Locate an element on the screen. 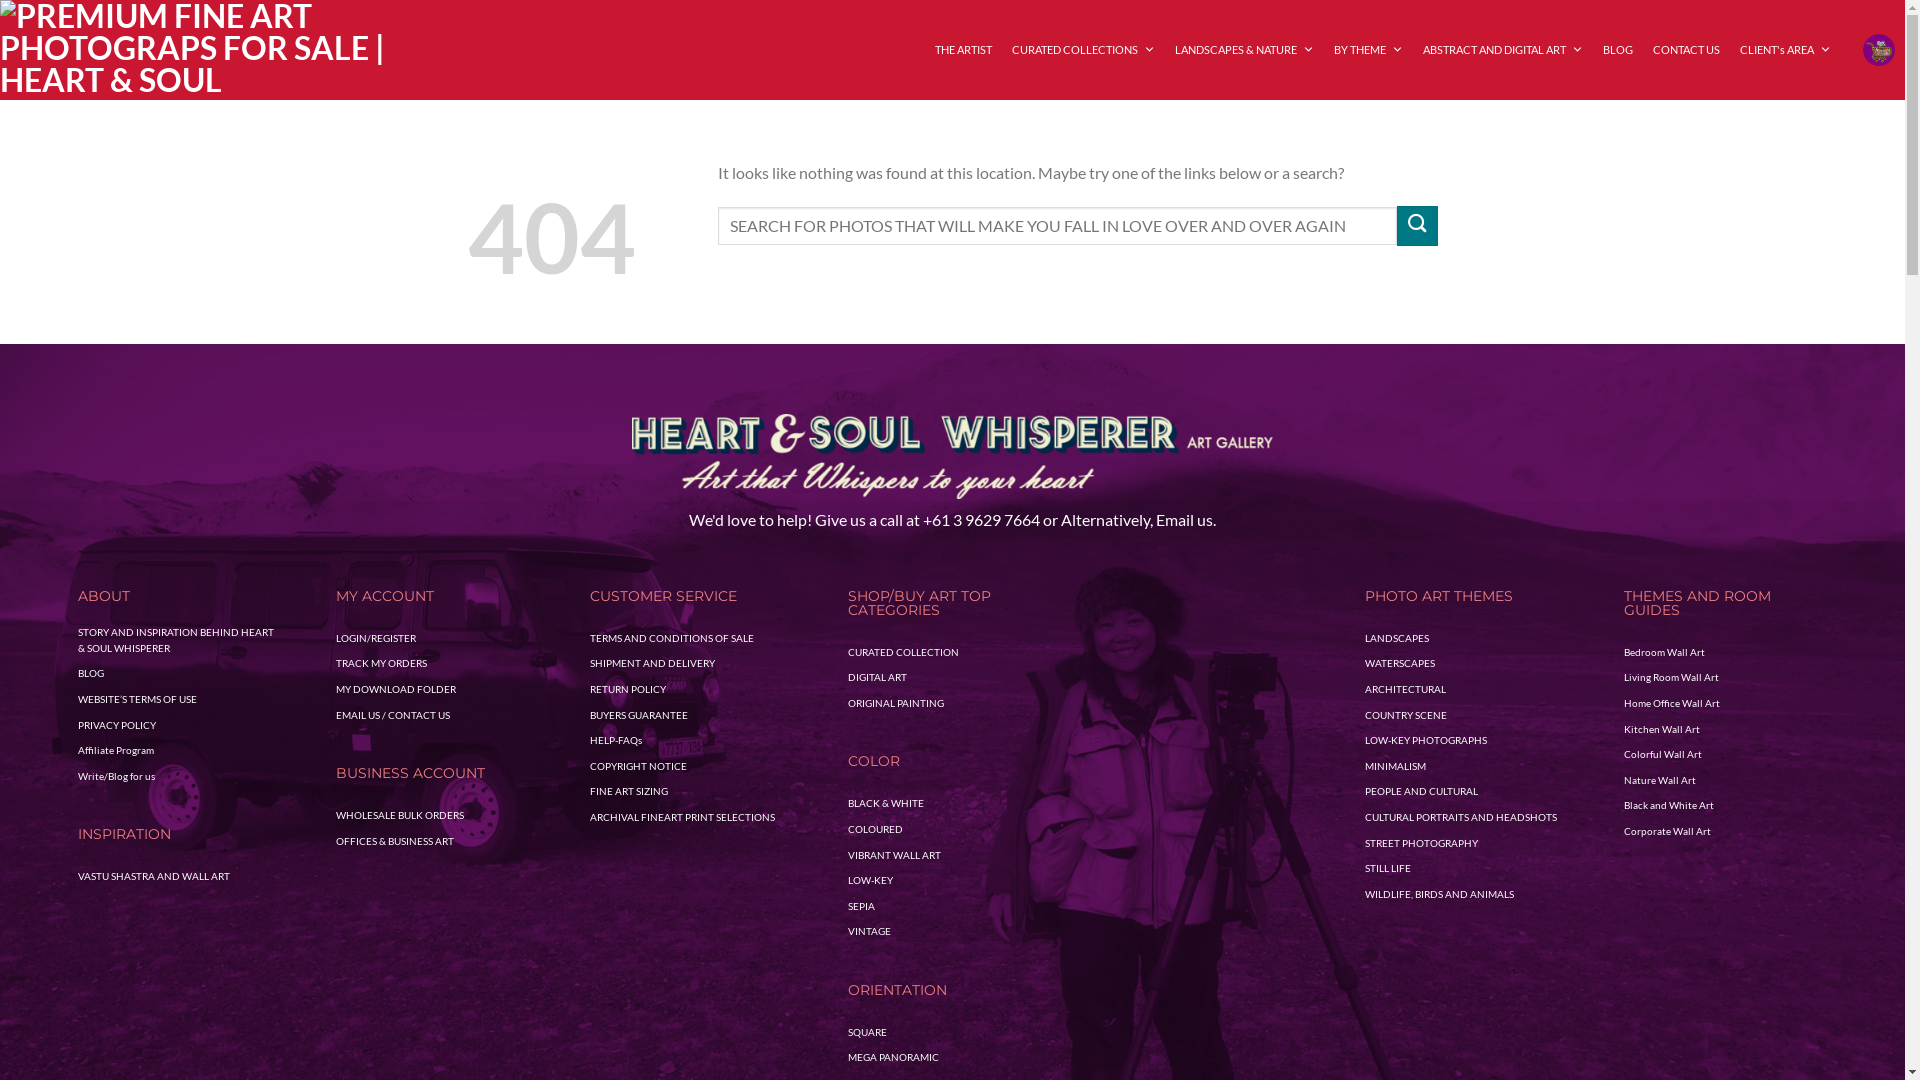 Image resolution: width=1920 pixels, height=1080 pixels. SHIPMENT AND DELIVERY is located at coordinates (652, 663).